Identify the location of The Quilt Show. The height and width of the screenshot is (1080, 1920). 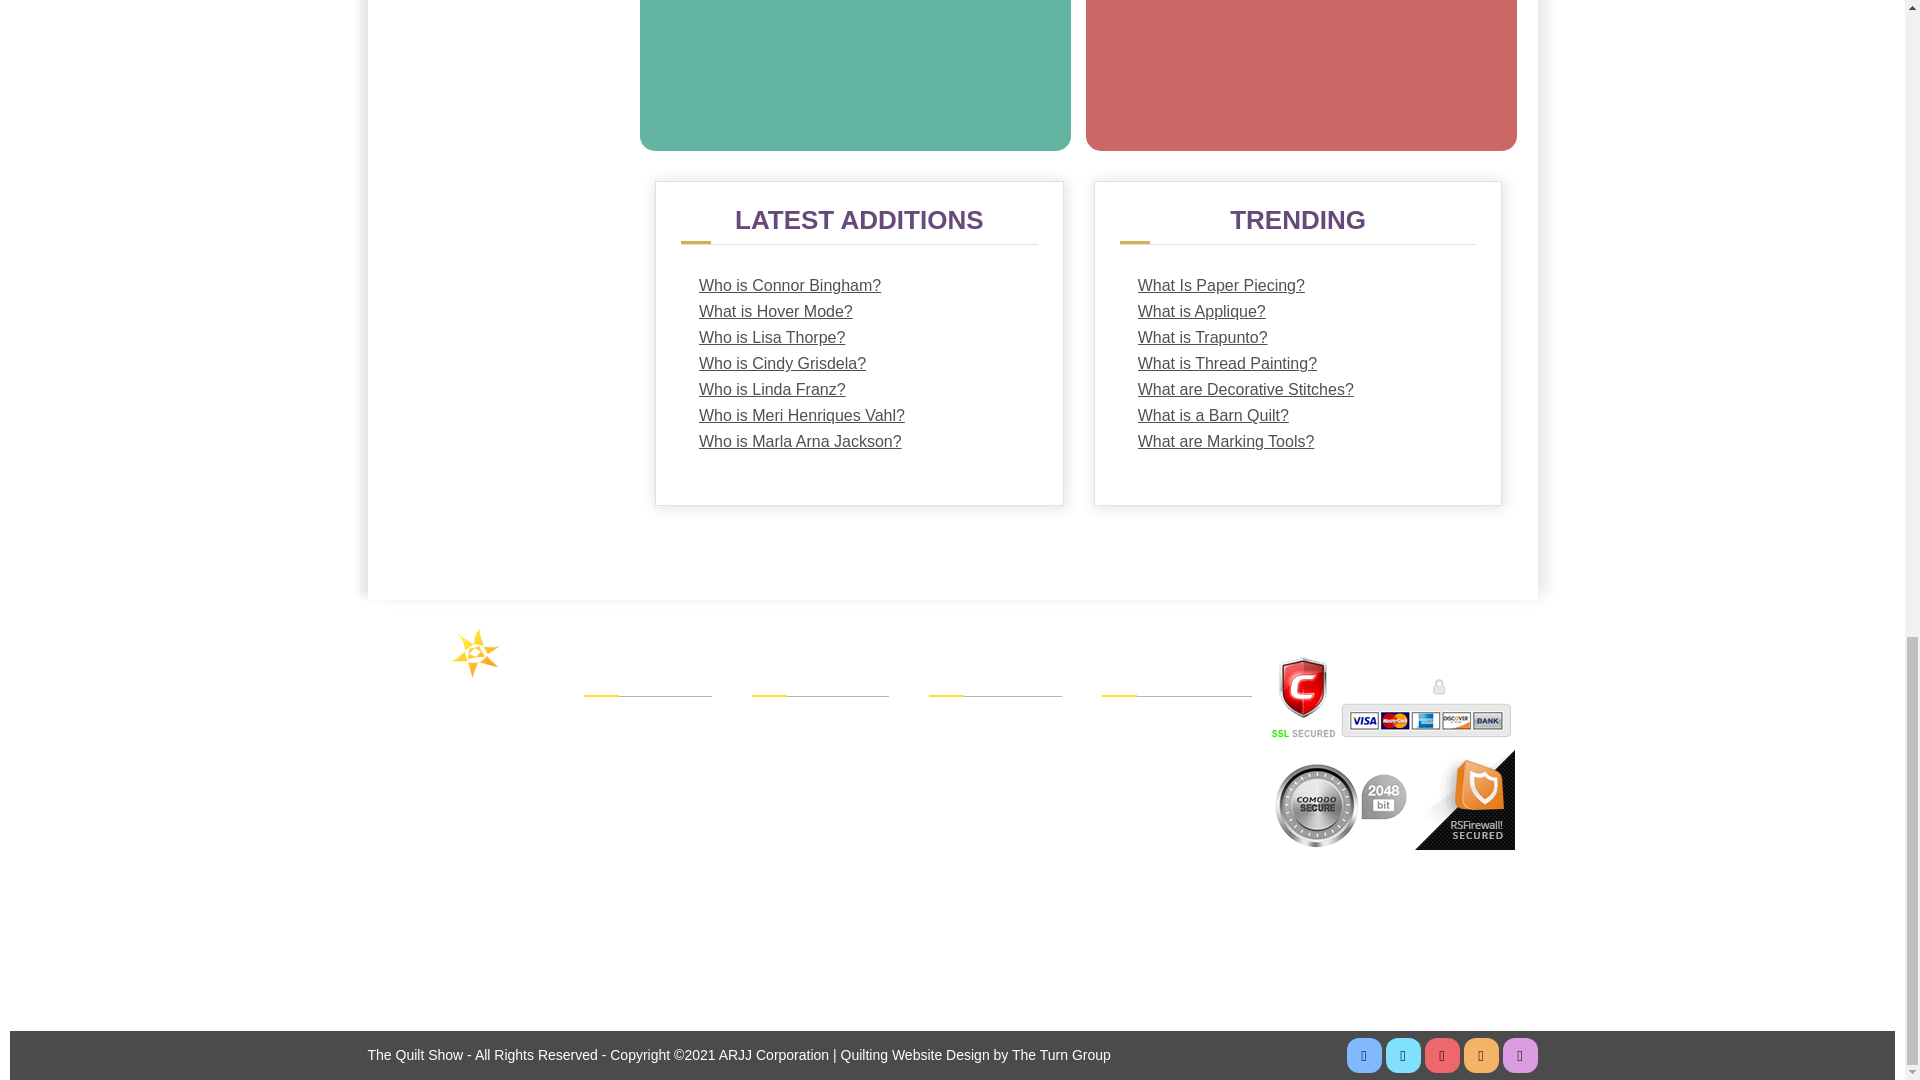
(460, 675).